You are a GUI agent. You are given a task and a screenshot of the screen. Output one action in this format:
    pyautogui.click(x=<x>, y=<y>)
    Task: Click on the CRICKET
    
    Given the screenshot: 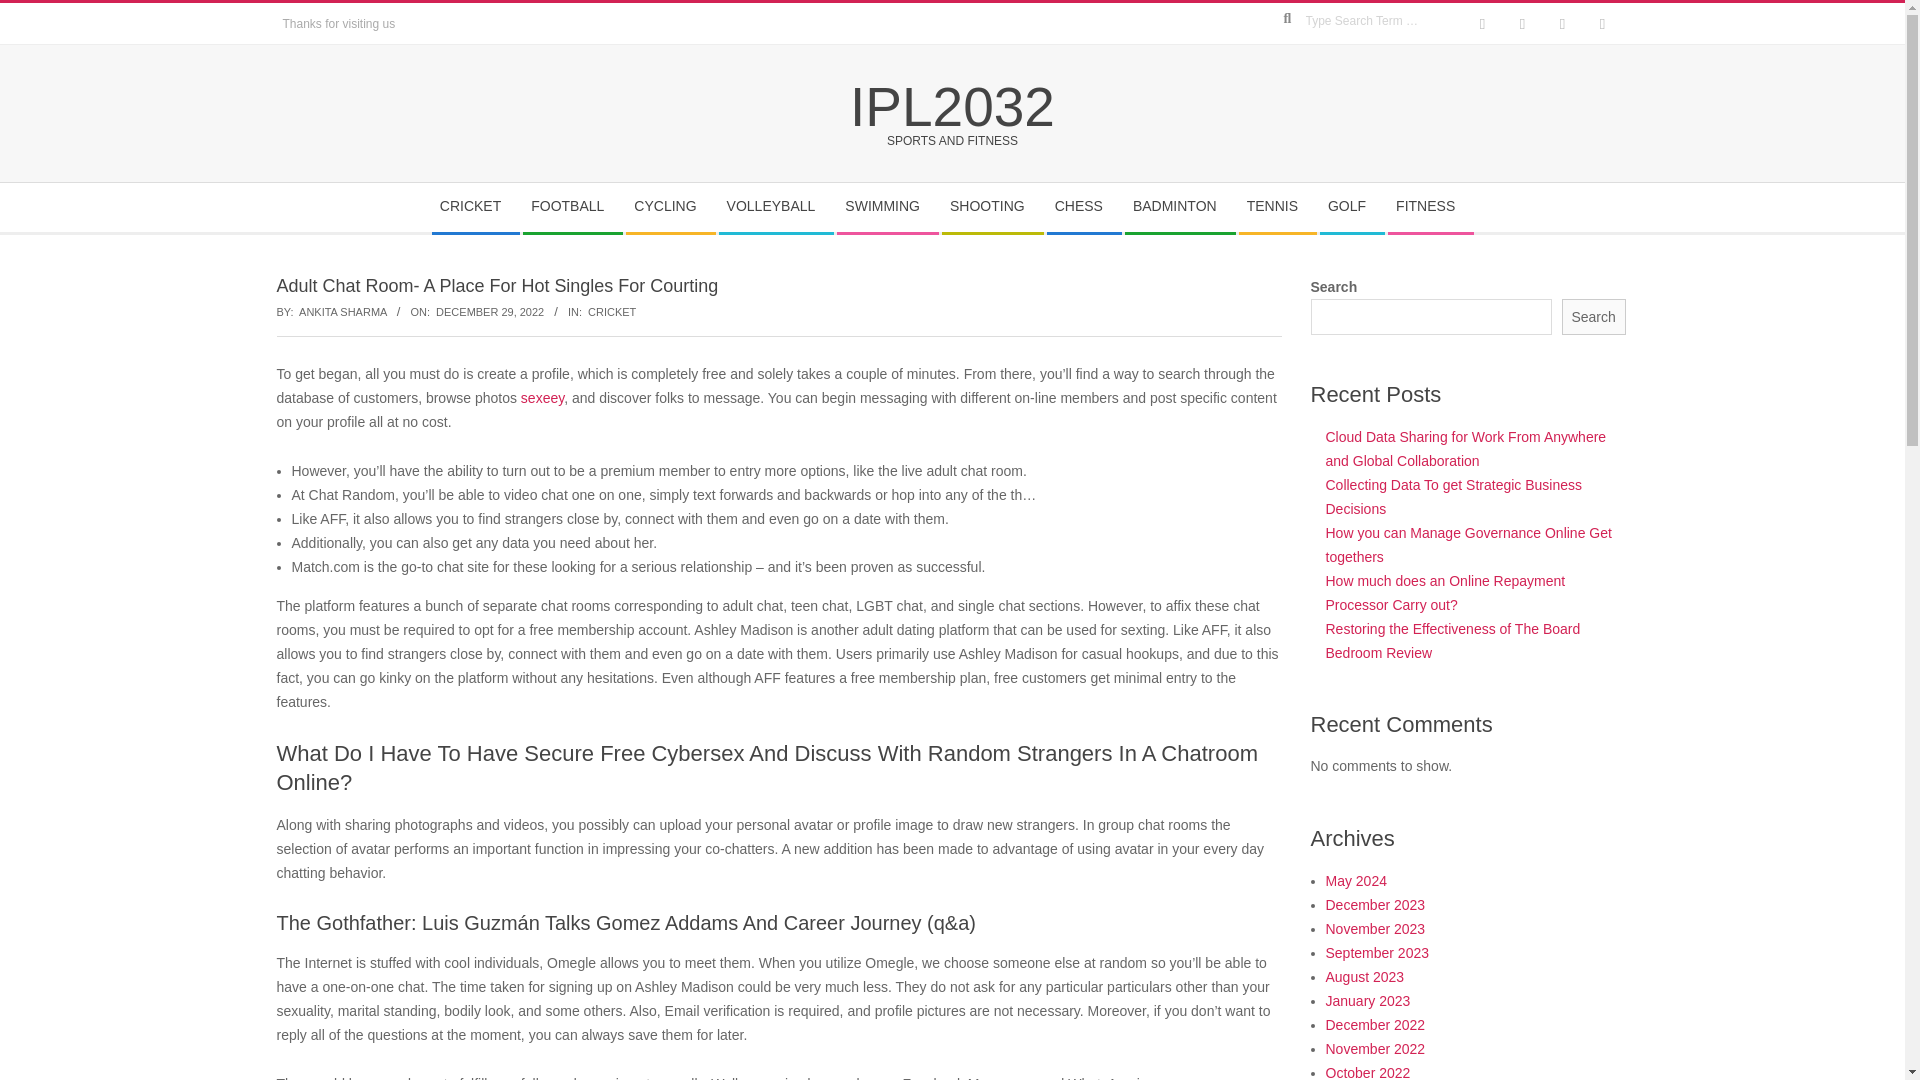 What is the action you would take?
    pyautogui.click(x=611, y=311)
    